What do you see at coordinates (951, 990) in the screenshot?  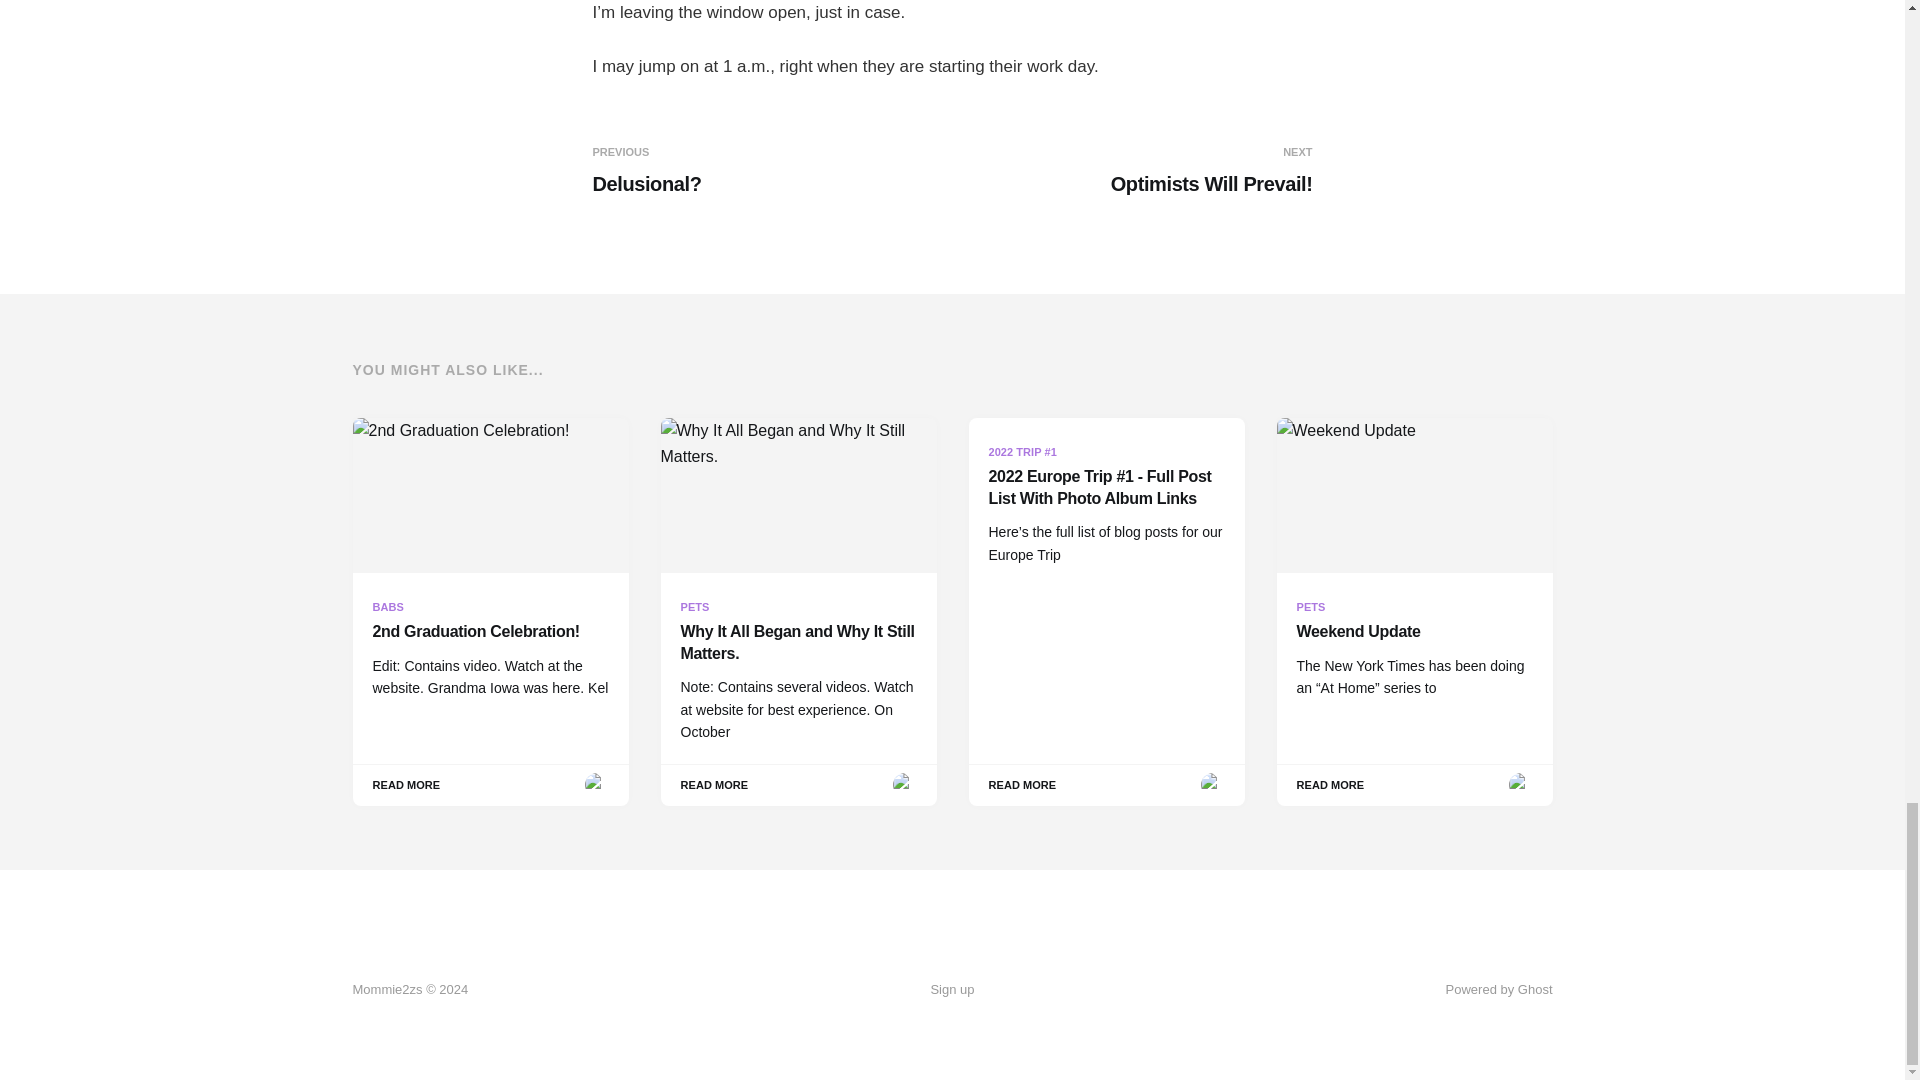 I see `Sign up` at bounding box center [951, 990].